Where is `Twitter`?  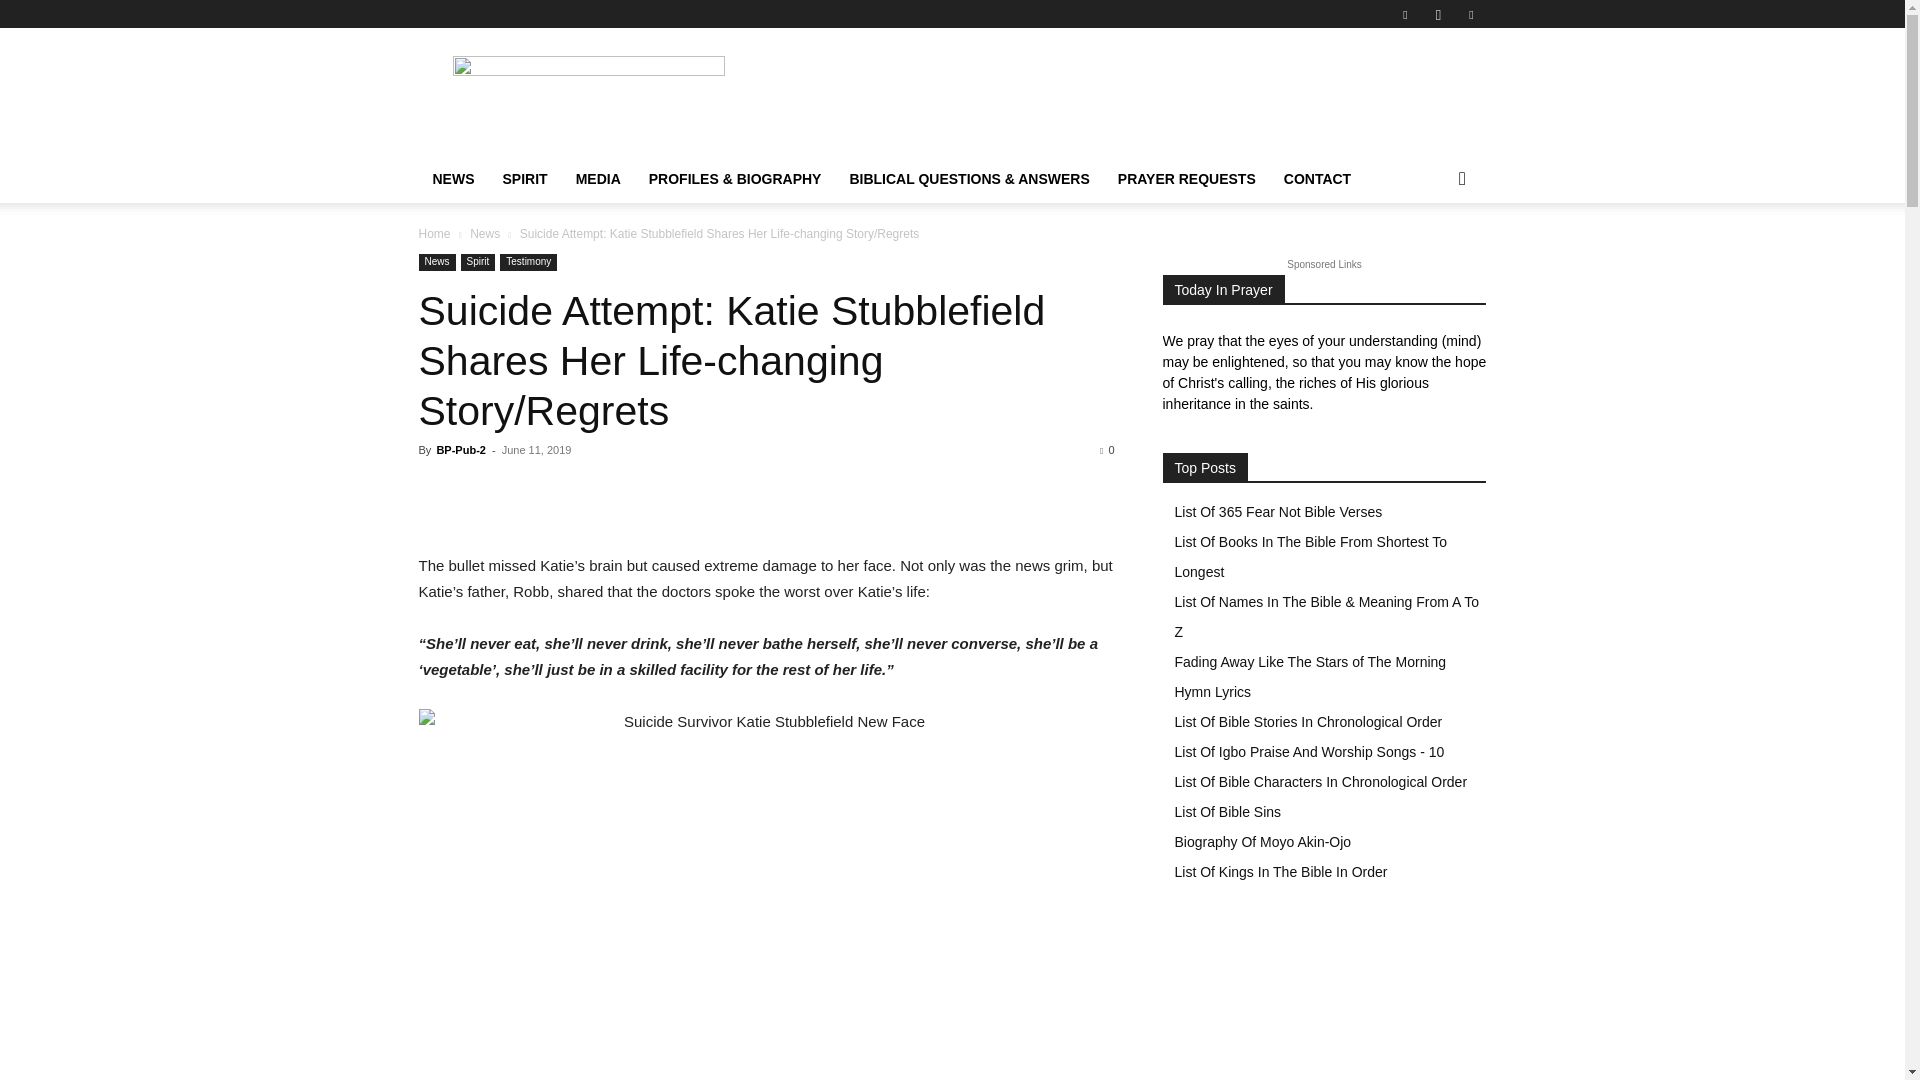
Twitter is located at coordinates (1470, 14).